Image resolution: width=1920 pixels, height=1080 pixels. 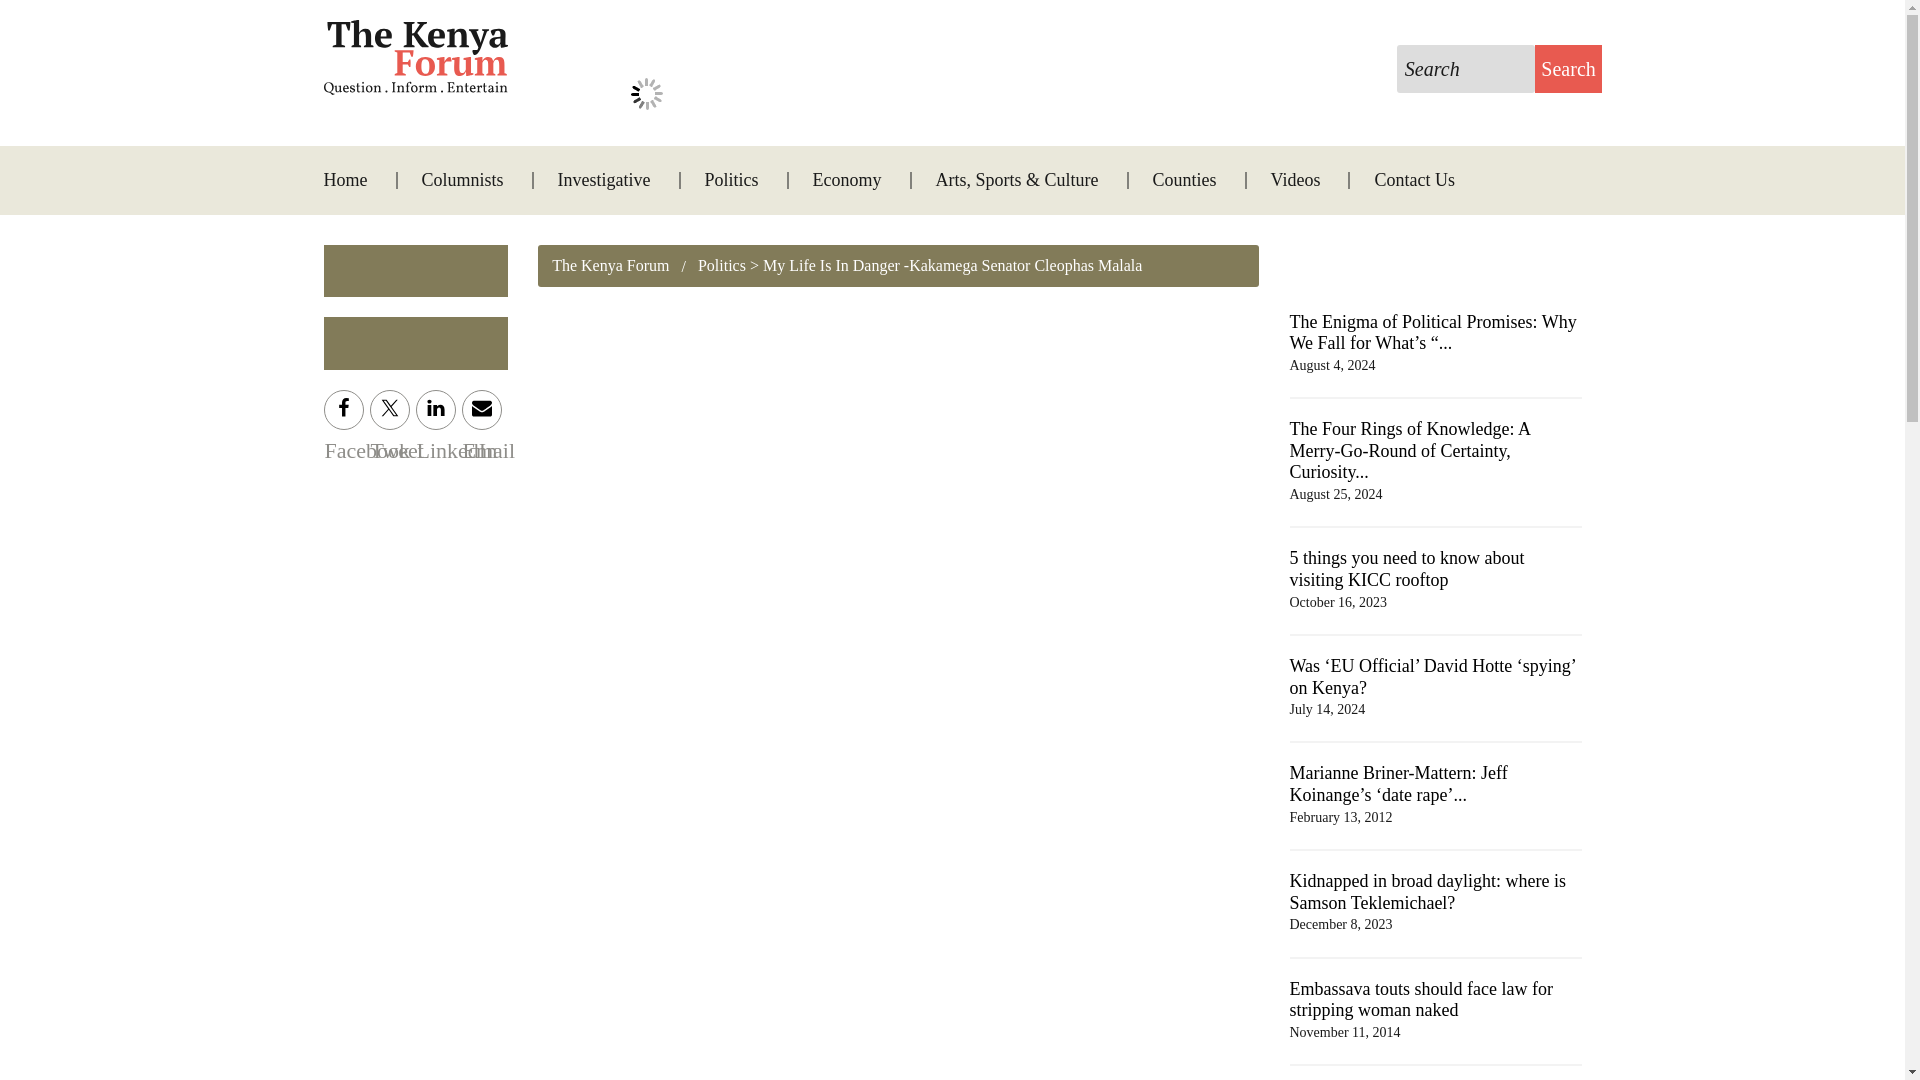 What do you see at coordinates (390, 409) in the screenshot?
I see `Share on Twitter` at bounding box center [390, 409].